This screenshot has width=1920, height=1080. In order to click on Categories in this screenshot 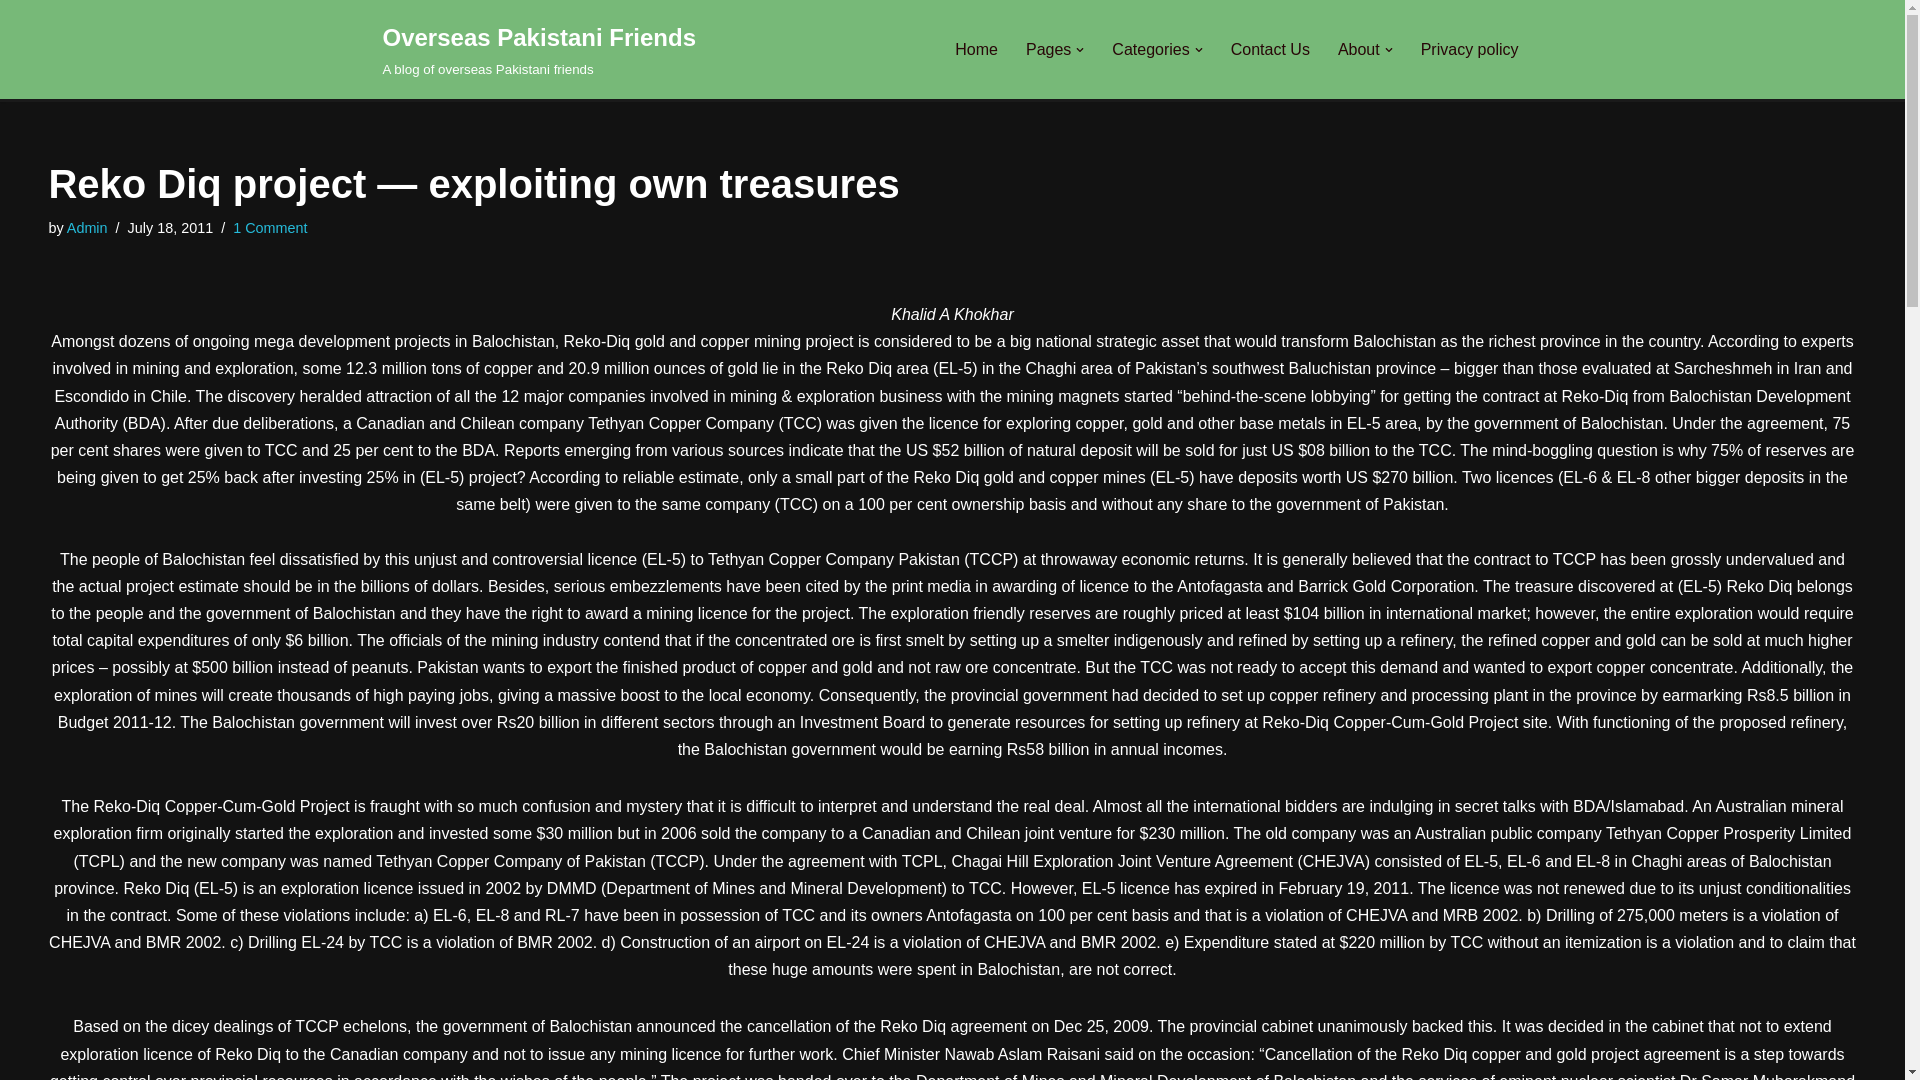, I will do `click(1150, 48)`.